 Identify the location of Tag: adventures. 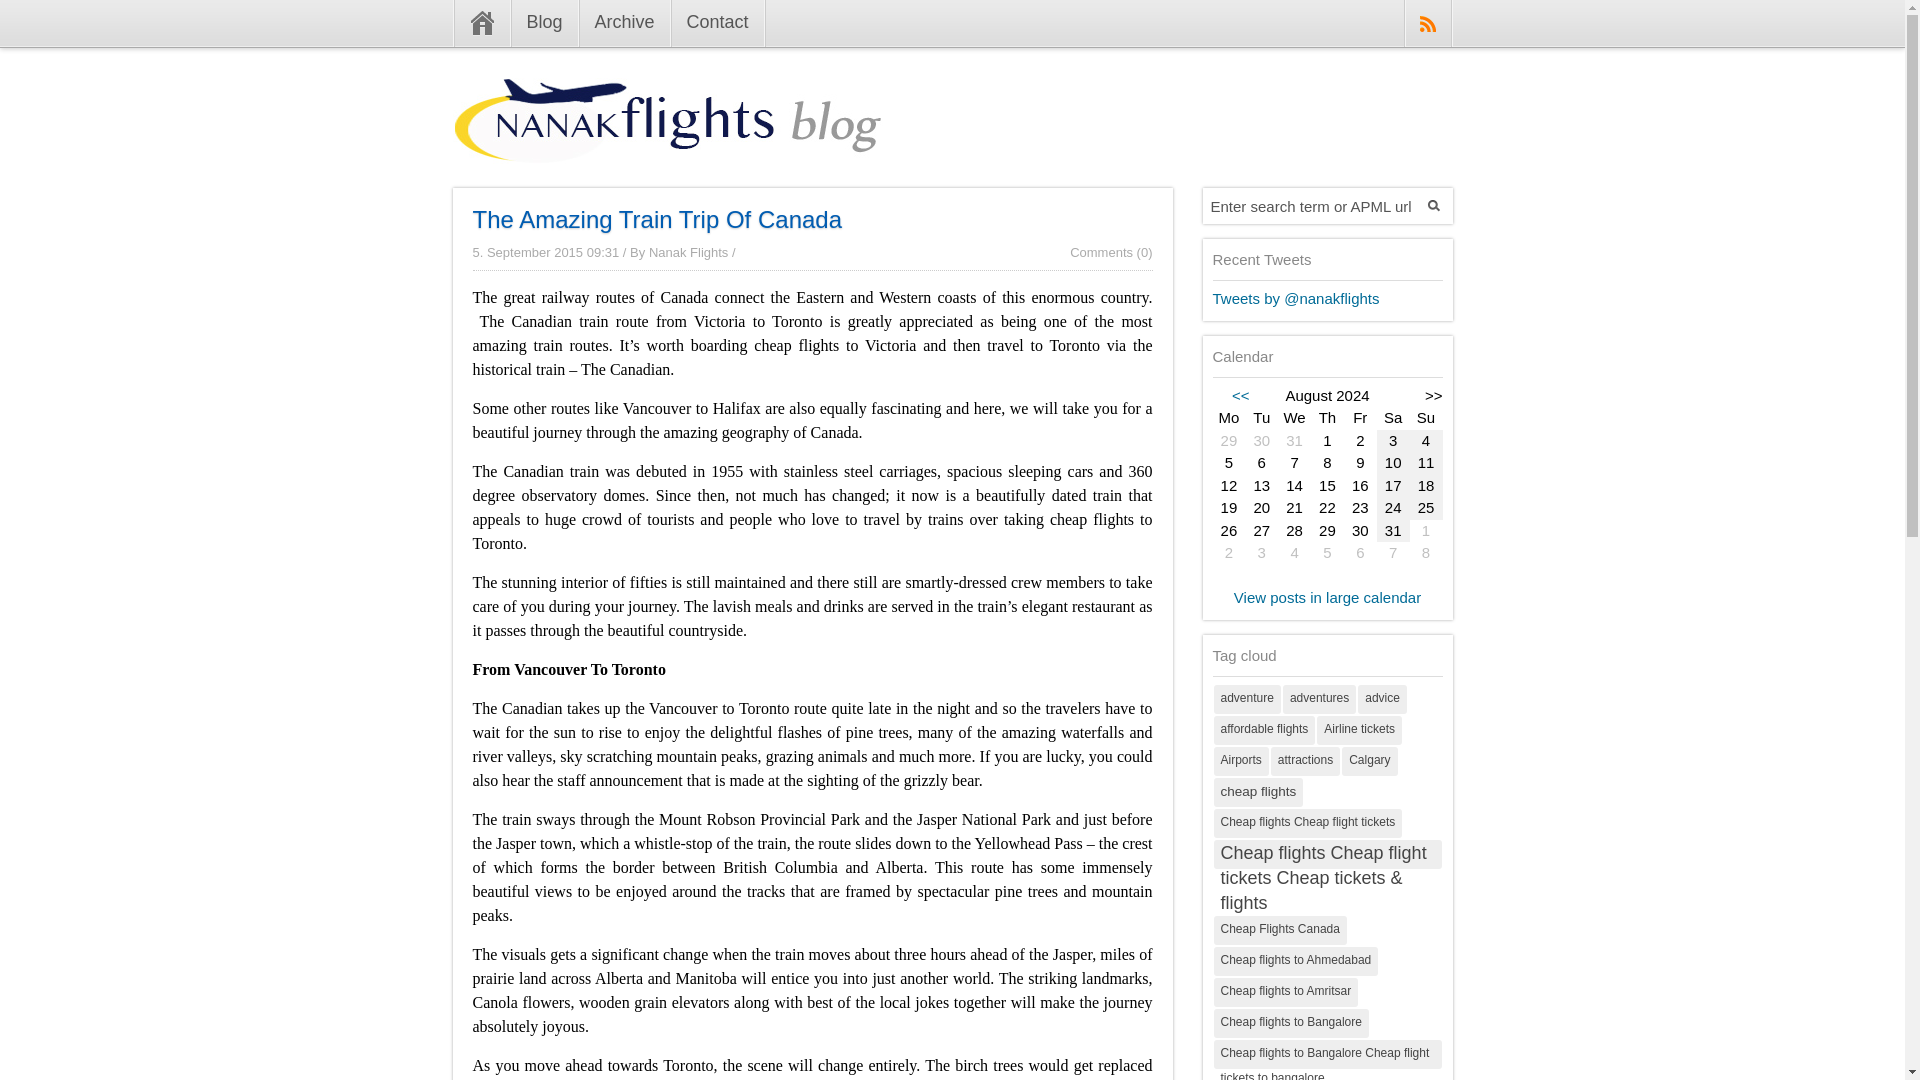
(1318, 698).